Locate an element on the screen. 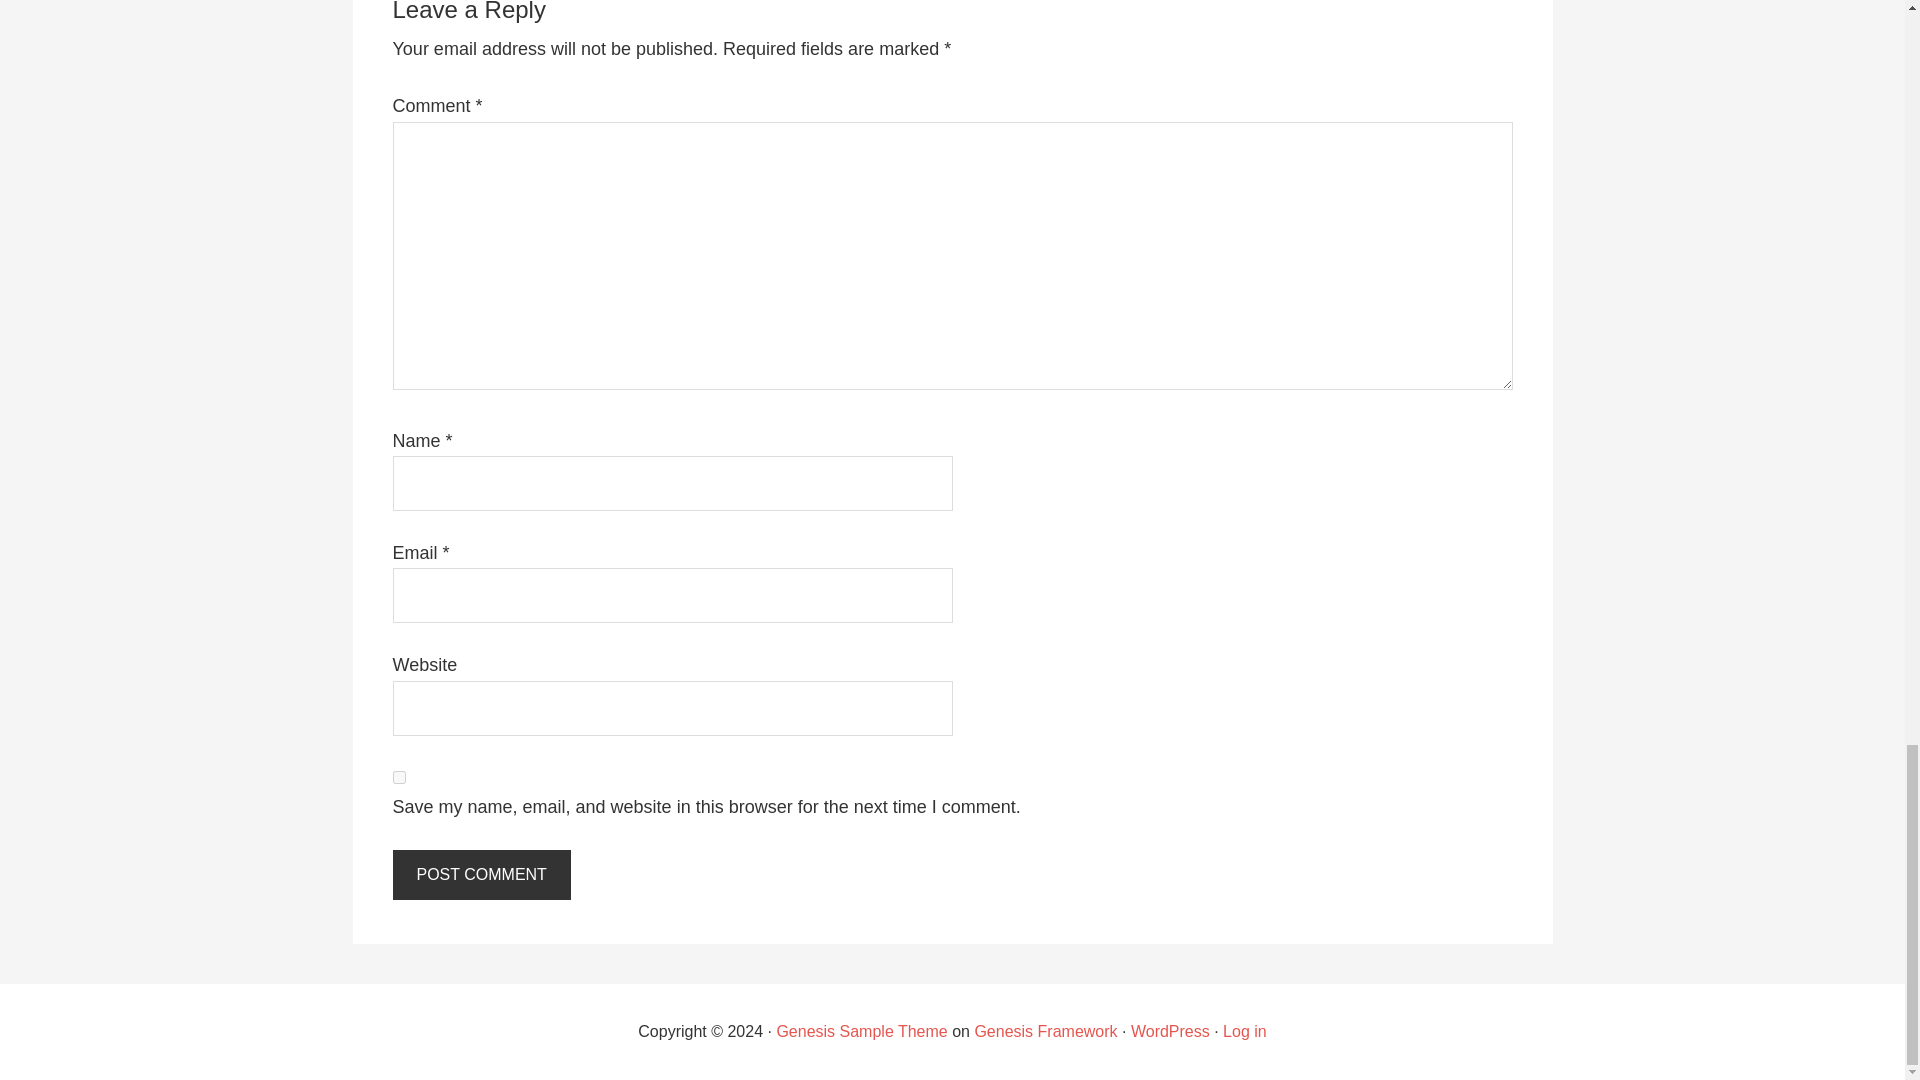 The image size is (1920, 1080). Genesis Framework is located at coordinates (1045, 1031).